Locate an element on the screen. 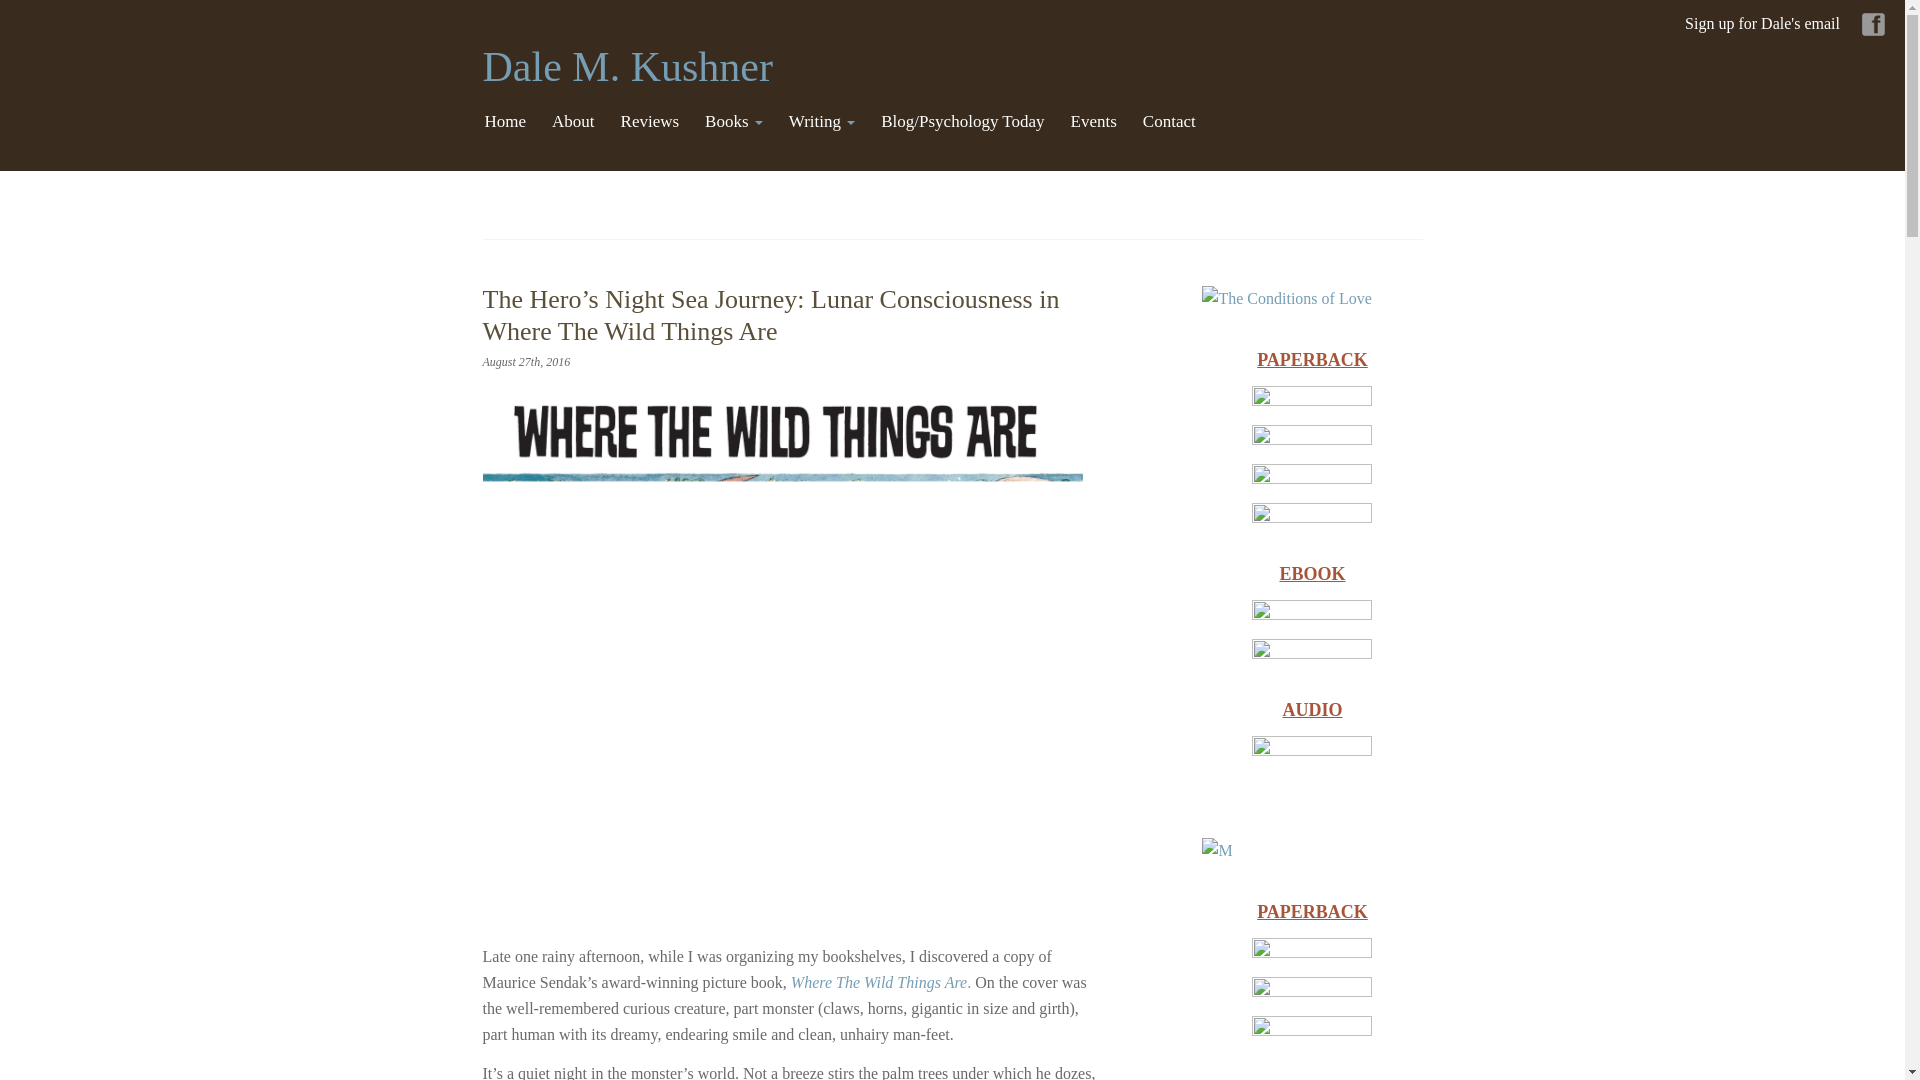 The image size is (1920, 1080). Reviews is located at coordinates (650, 122).